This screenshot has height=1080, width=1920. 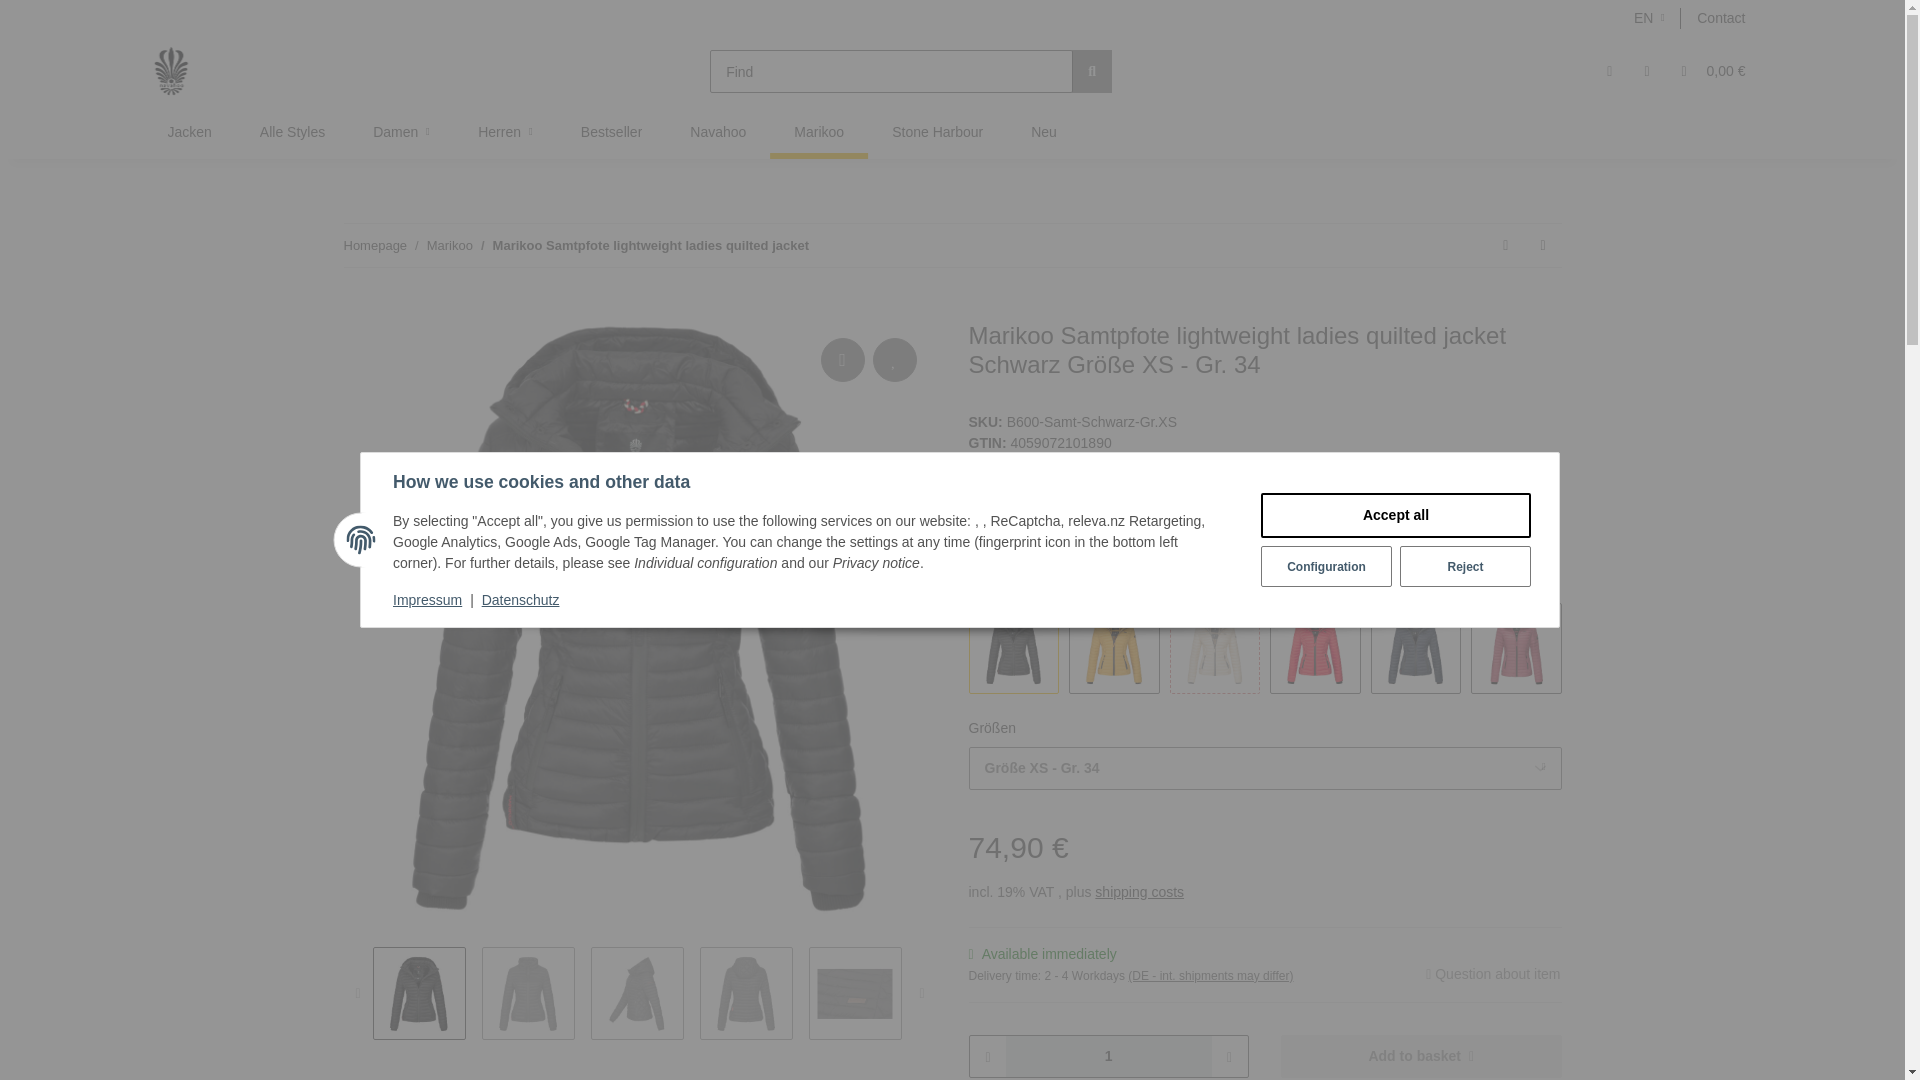 What do you see at coordinates (292, 132) in the screenshot?
I see `Alle Styles` at bounding box center [292, 132].